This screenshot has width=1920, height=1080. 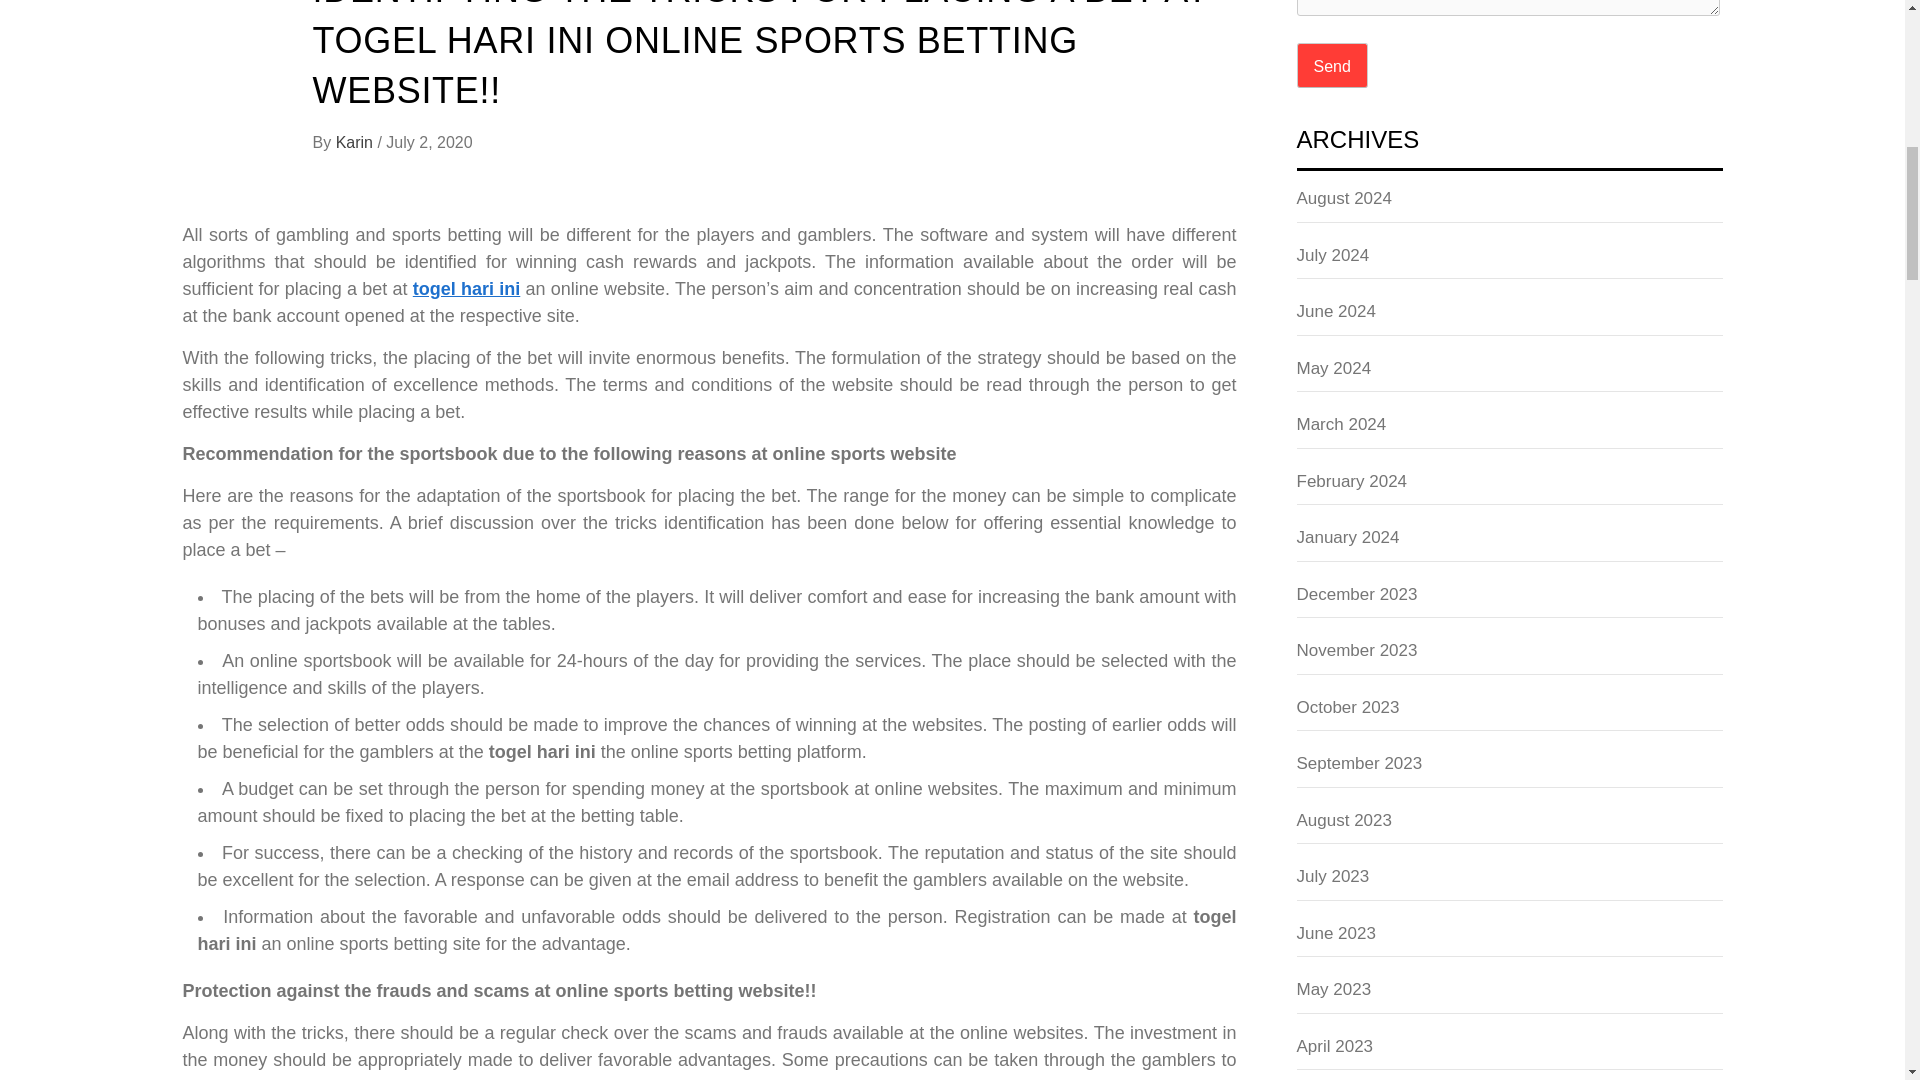 I want to click on Send, so click(x=1332, y=65).